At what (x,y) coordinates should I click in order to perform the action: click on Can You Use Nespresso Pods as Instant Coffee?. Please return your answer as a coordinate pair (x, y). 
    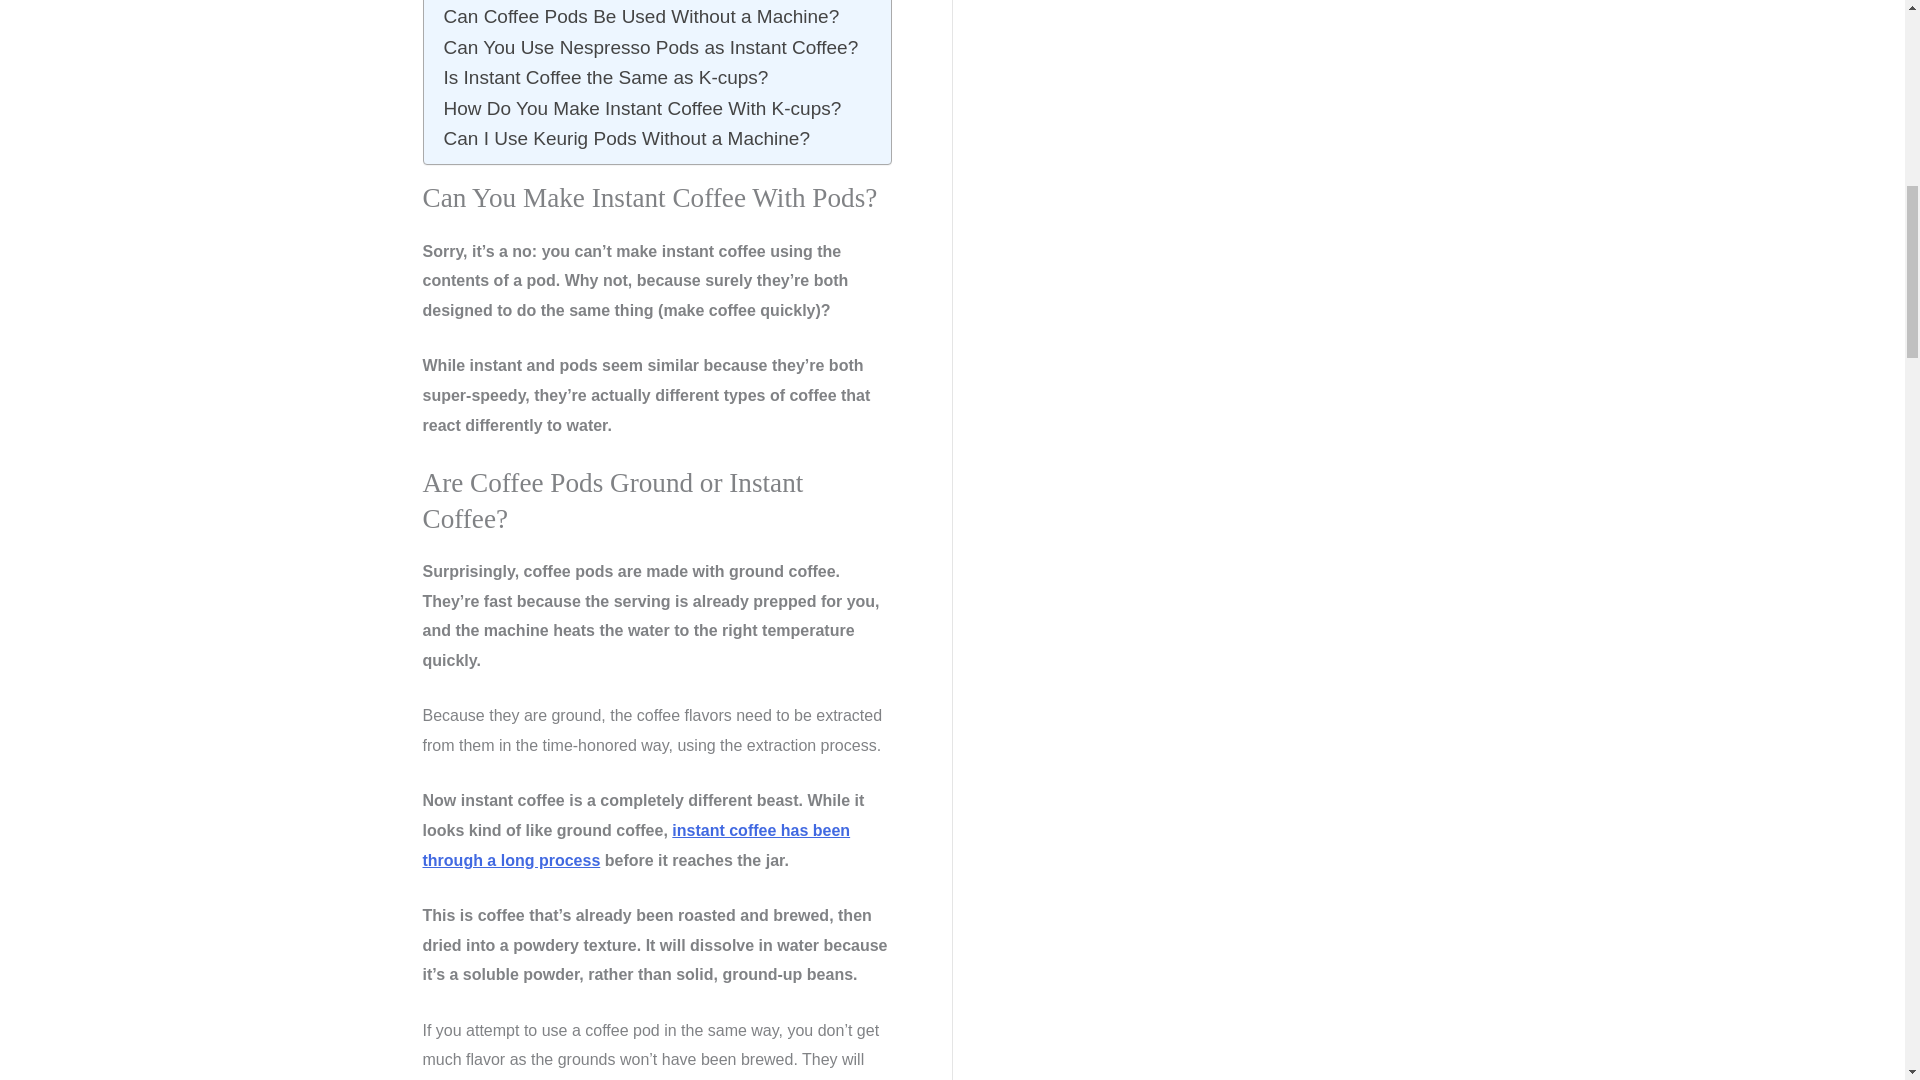
    Looking at the image, I should click on (650, 48).